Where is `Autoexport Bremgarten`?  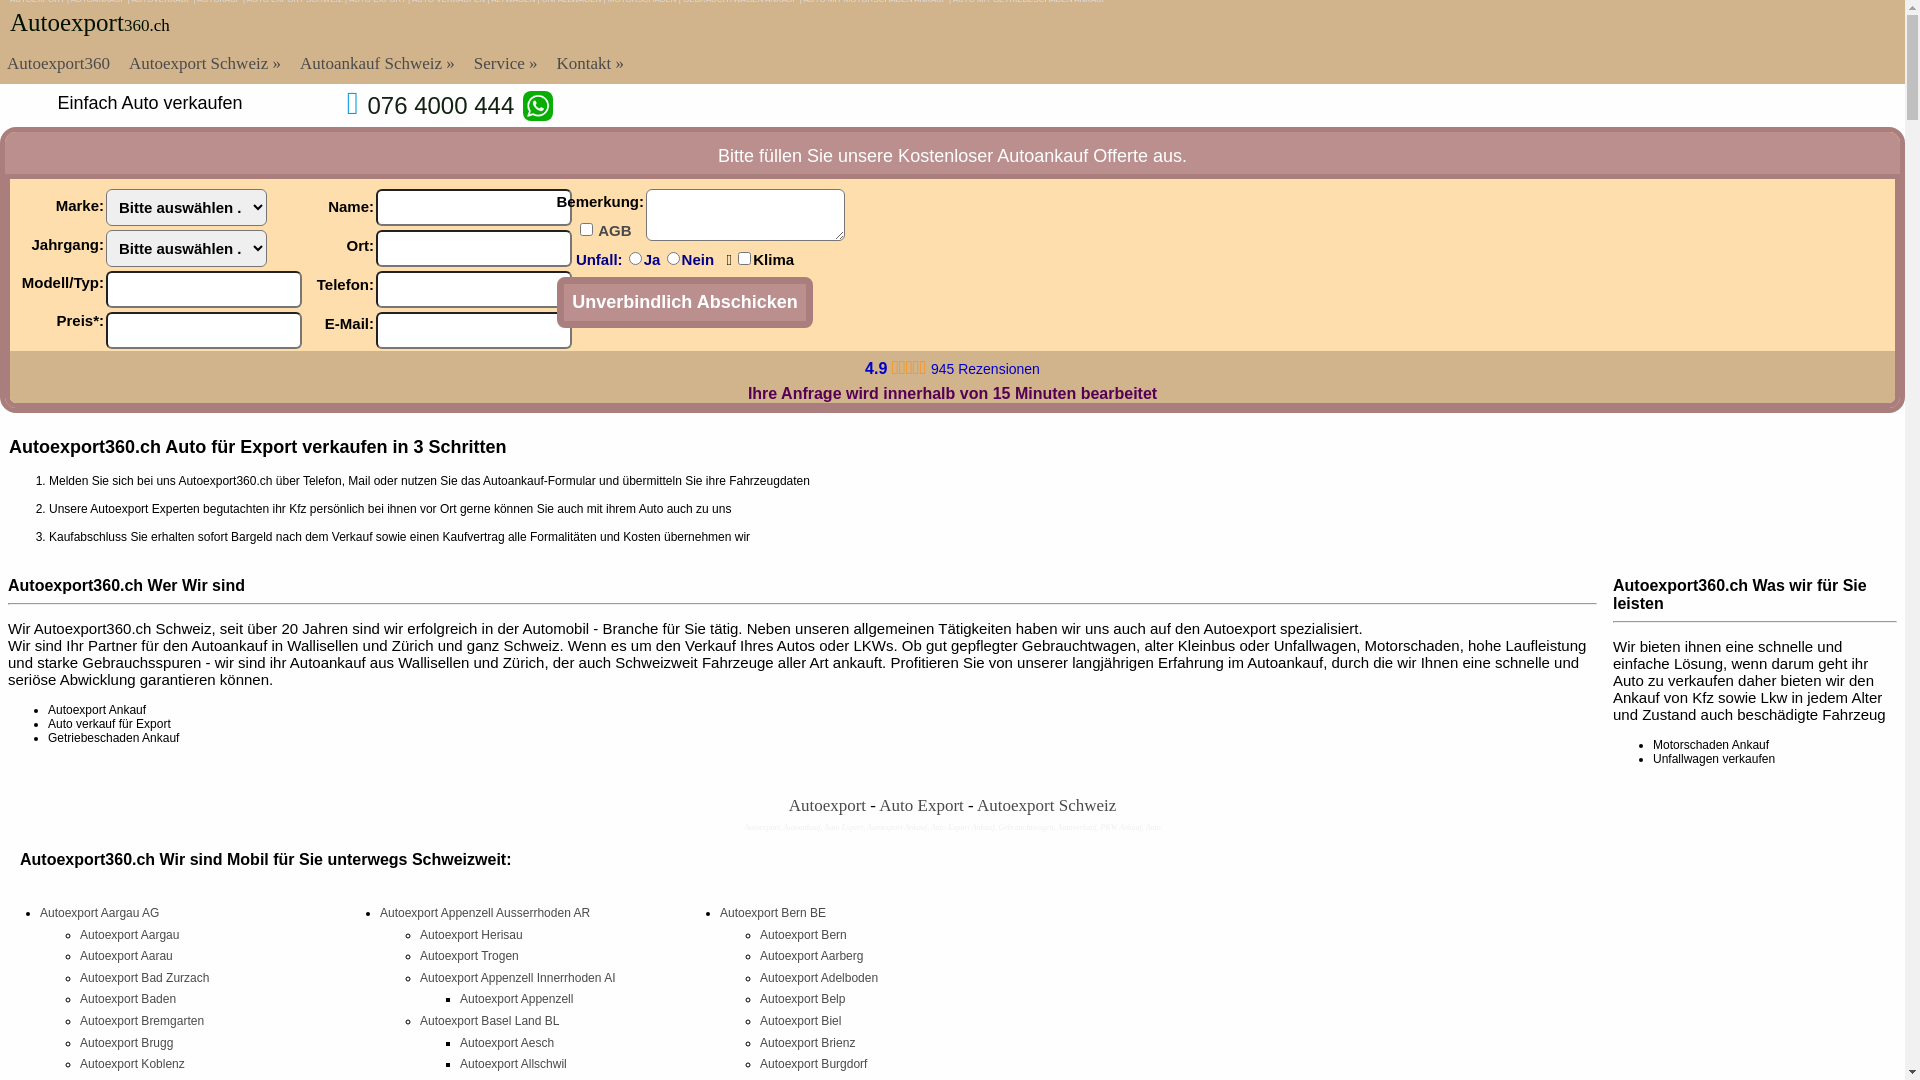
Autoexport Bremgarten is located at coordinates (142, 1021).